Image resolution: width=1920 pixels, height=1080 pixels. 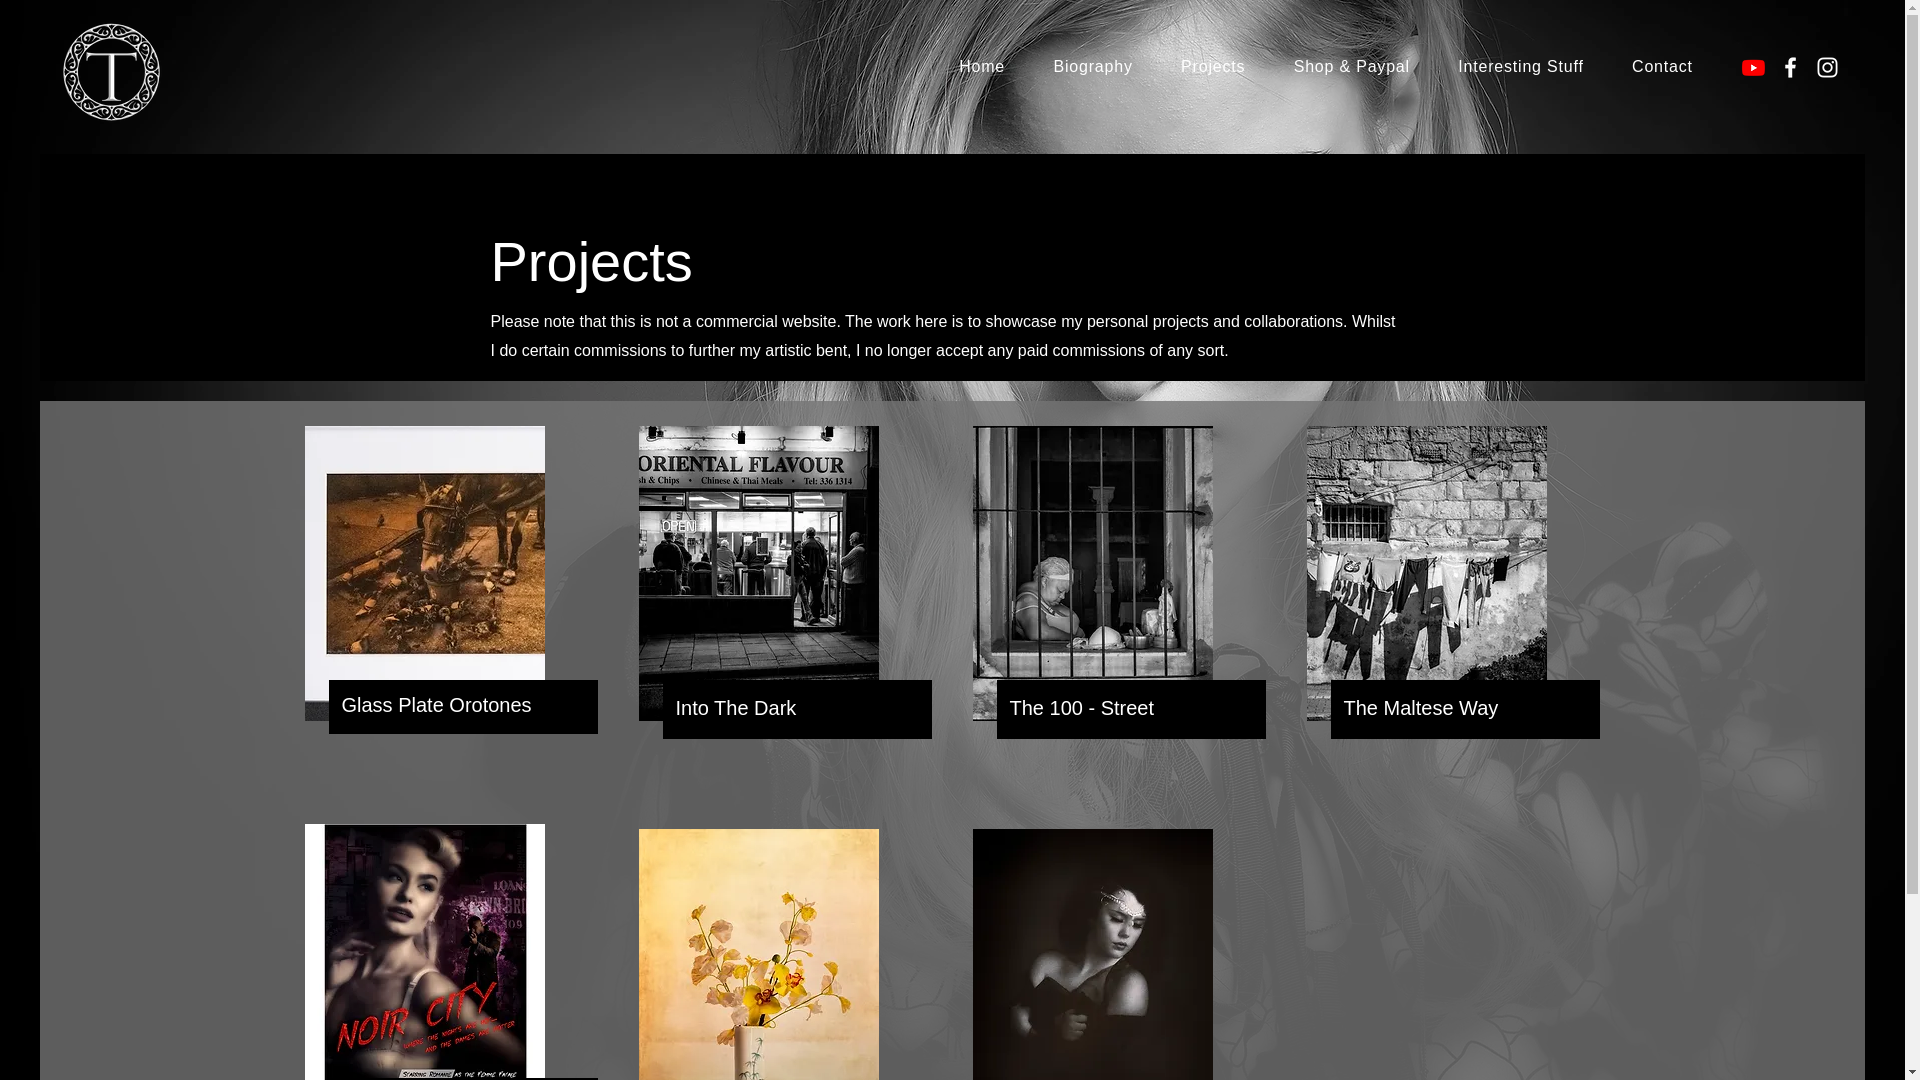 I want to click on Home, so click(x=982, y=66).